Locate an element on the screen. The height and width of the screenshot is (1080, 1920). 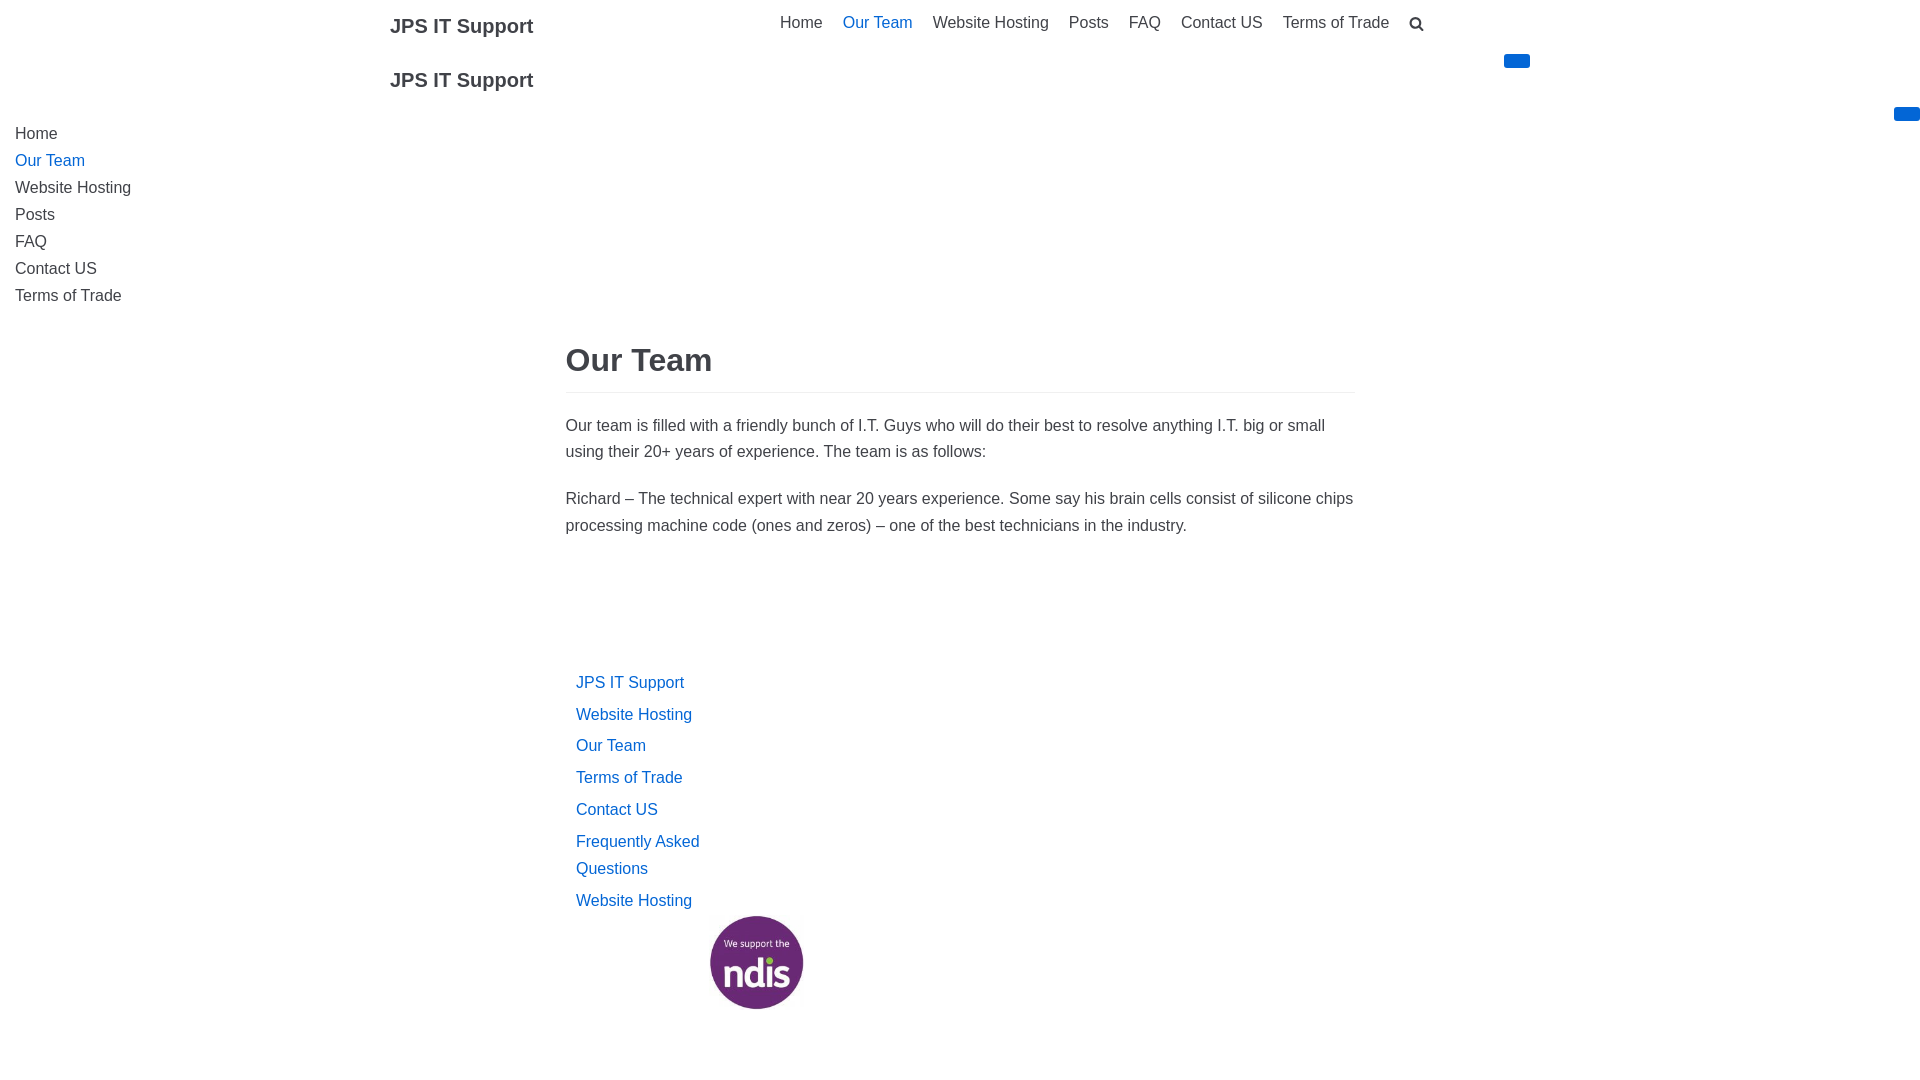
JPS IT Support is located at coordinates (630, 682).